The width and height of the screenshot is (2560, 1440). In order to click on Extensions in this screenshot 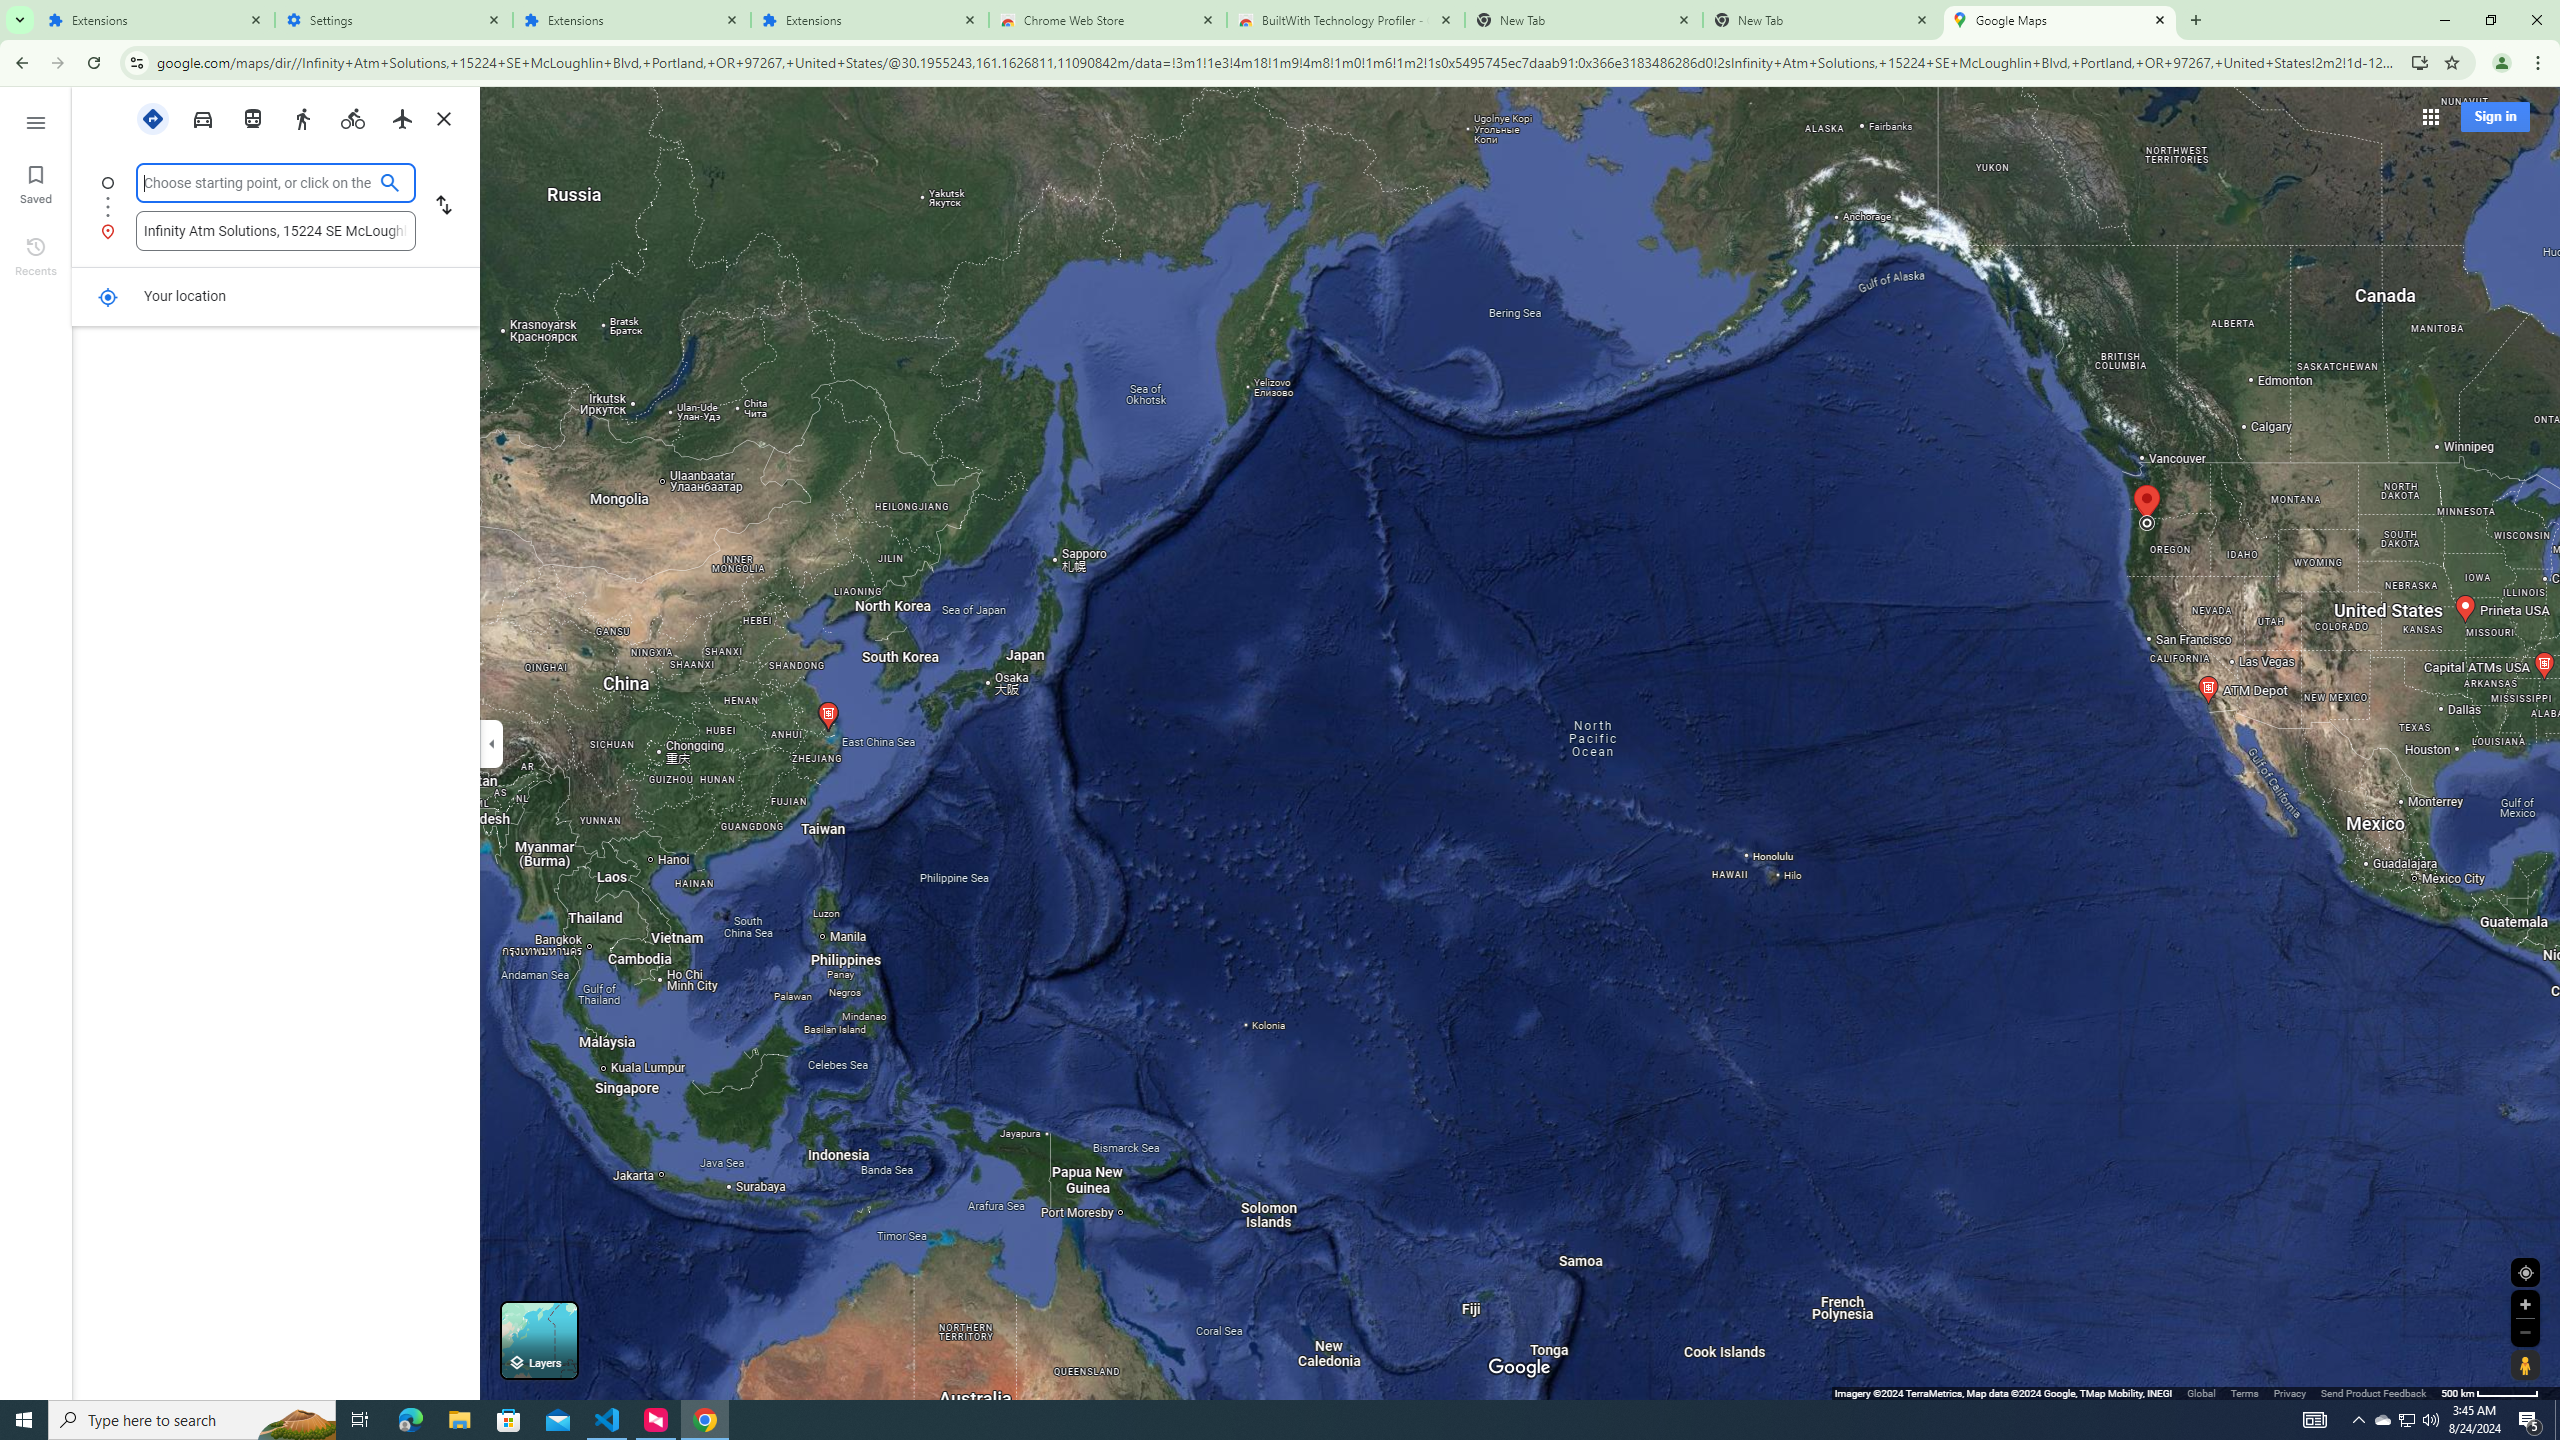, I will do `click(870, 20)`.